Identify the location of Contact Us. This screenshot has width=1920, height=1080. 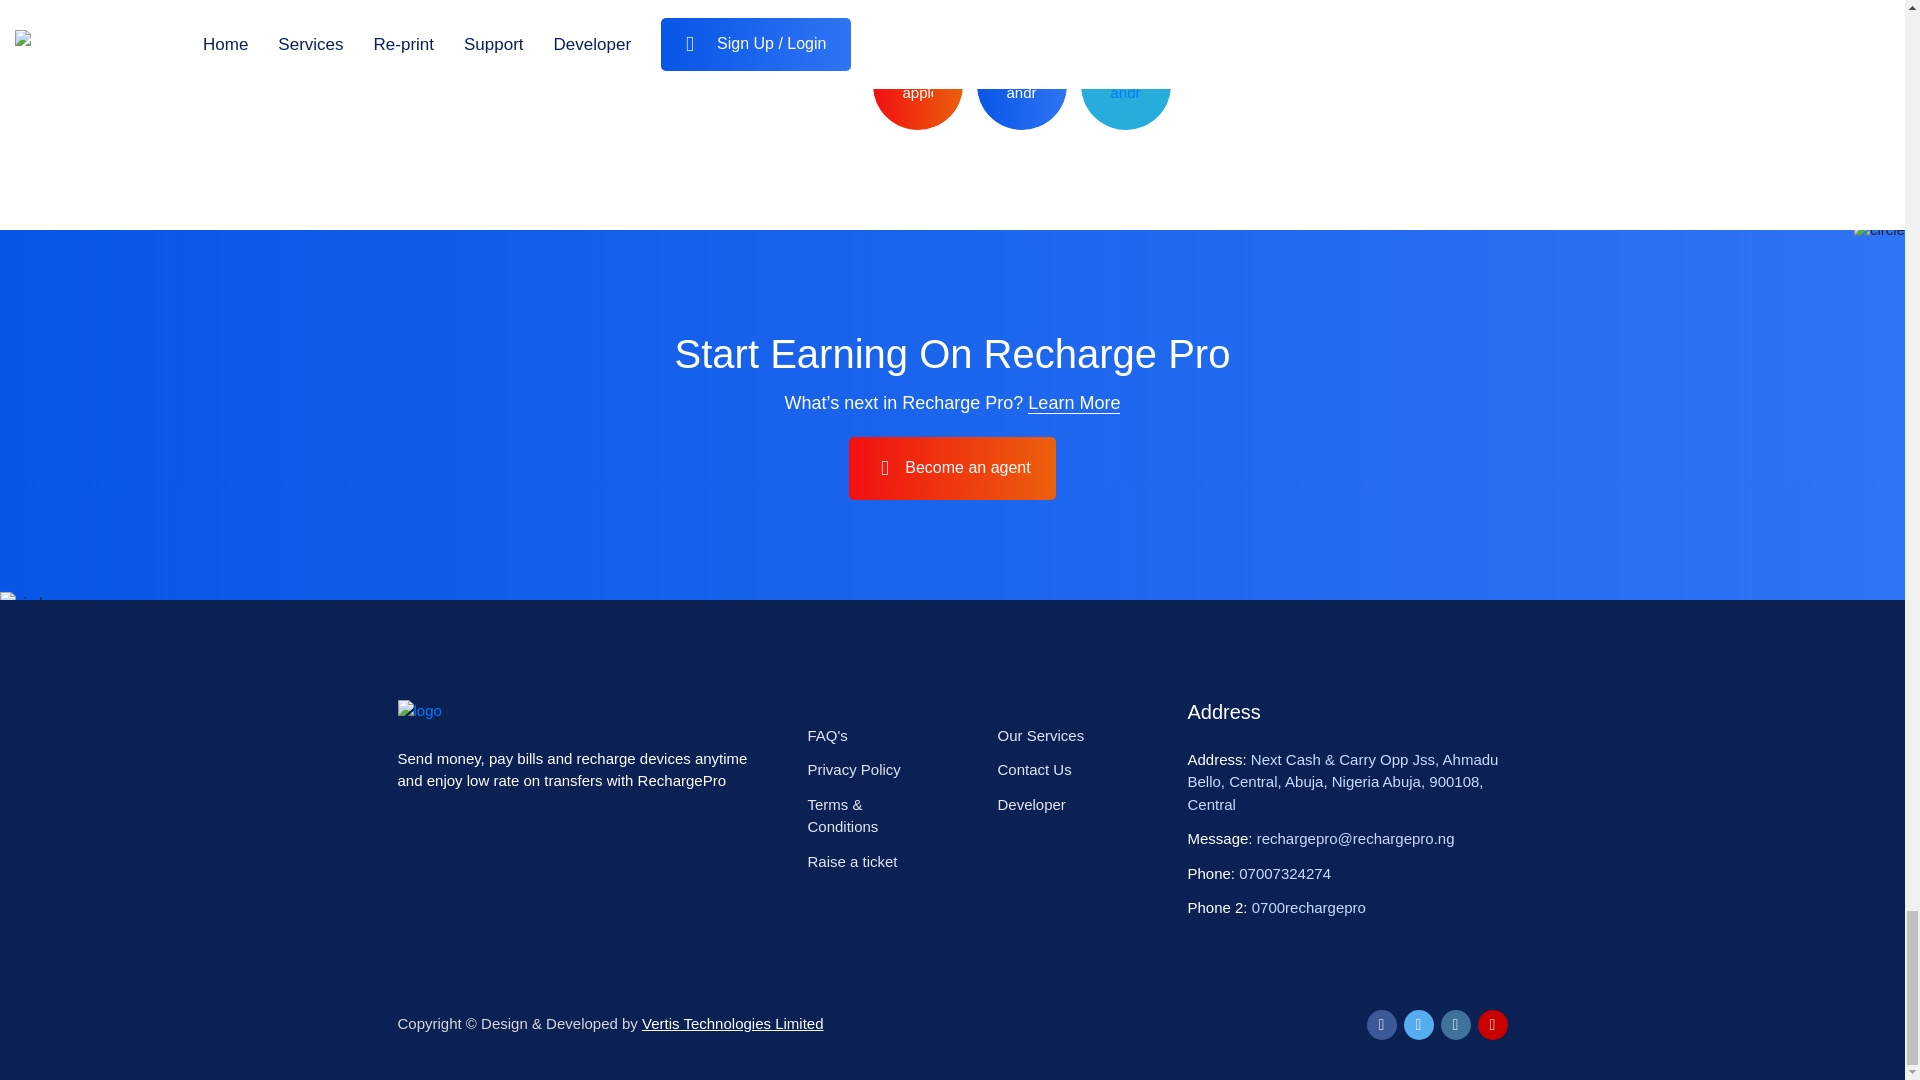
(1034, 769).